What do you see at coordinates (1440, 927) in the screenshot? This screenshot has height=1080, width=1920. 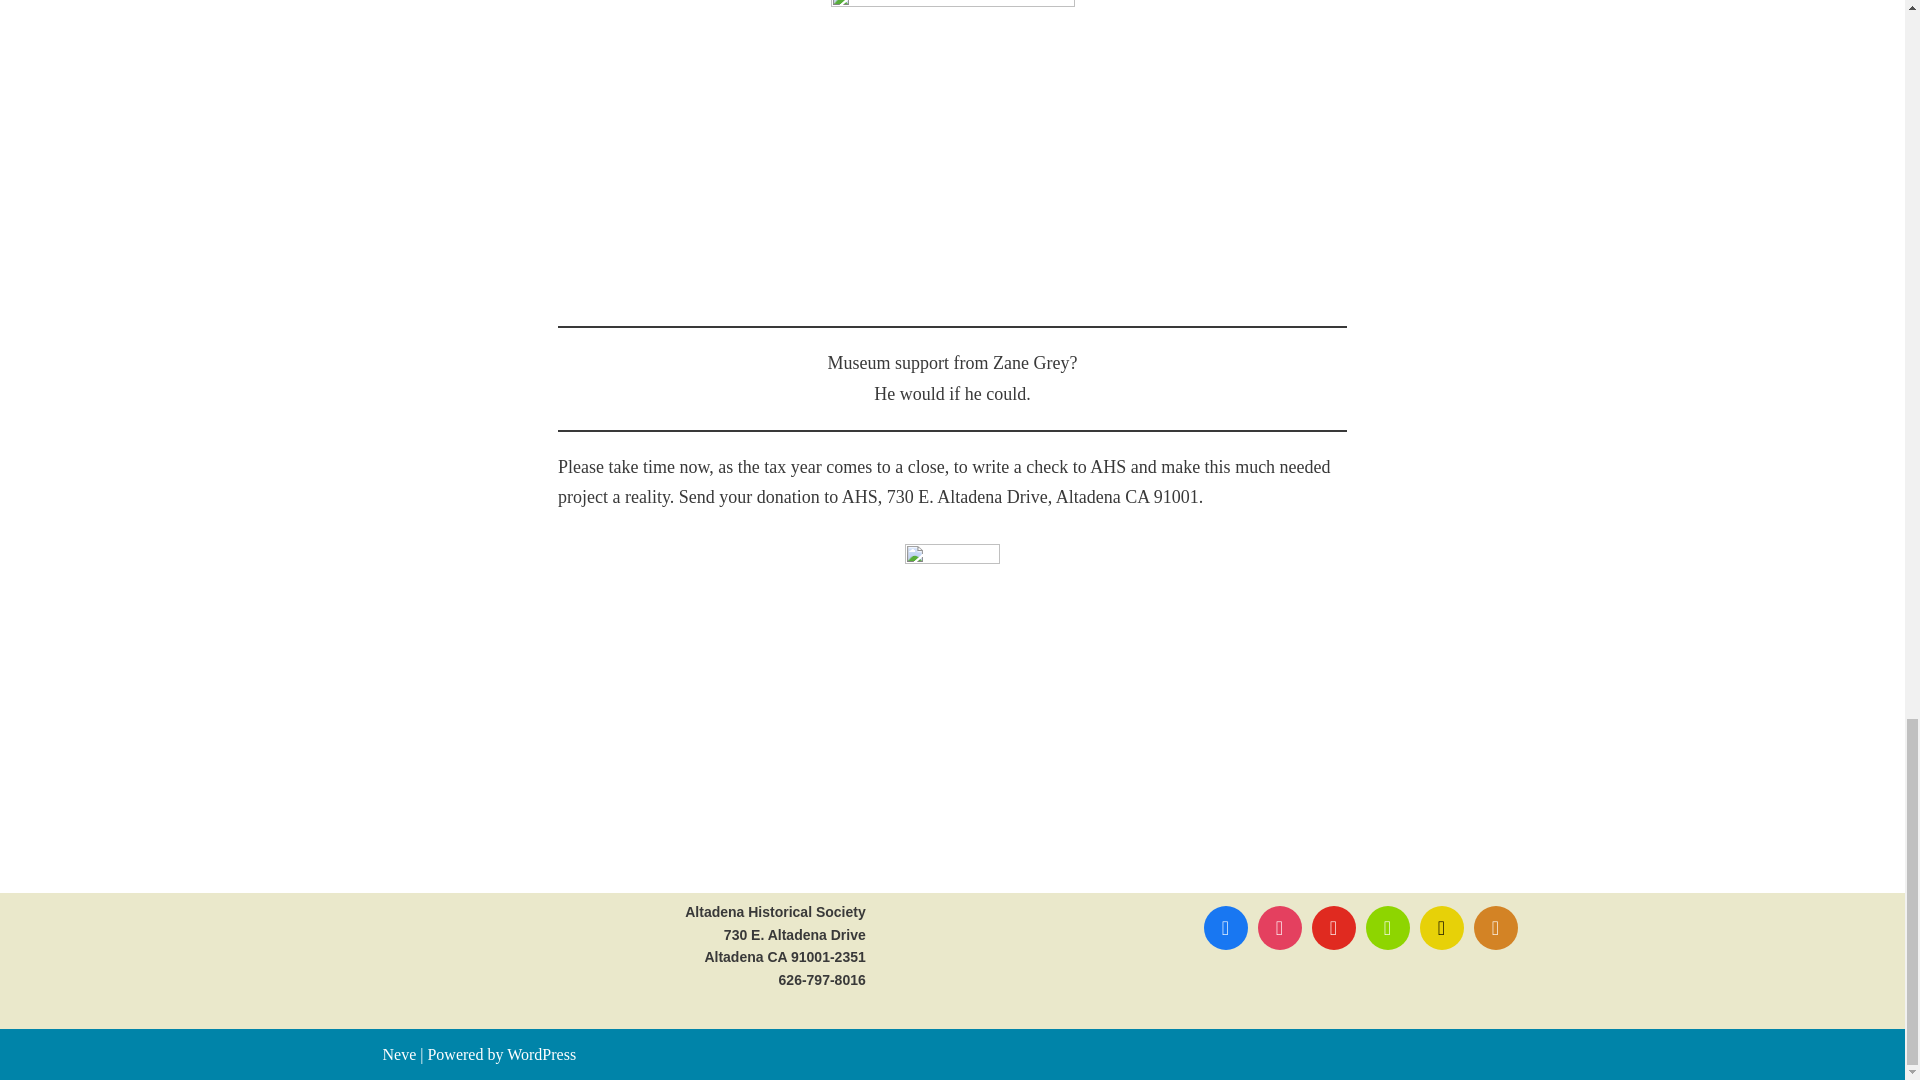 I see `Mailchimp` at bounding box center [1440, 927].